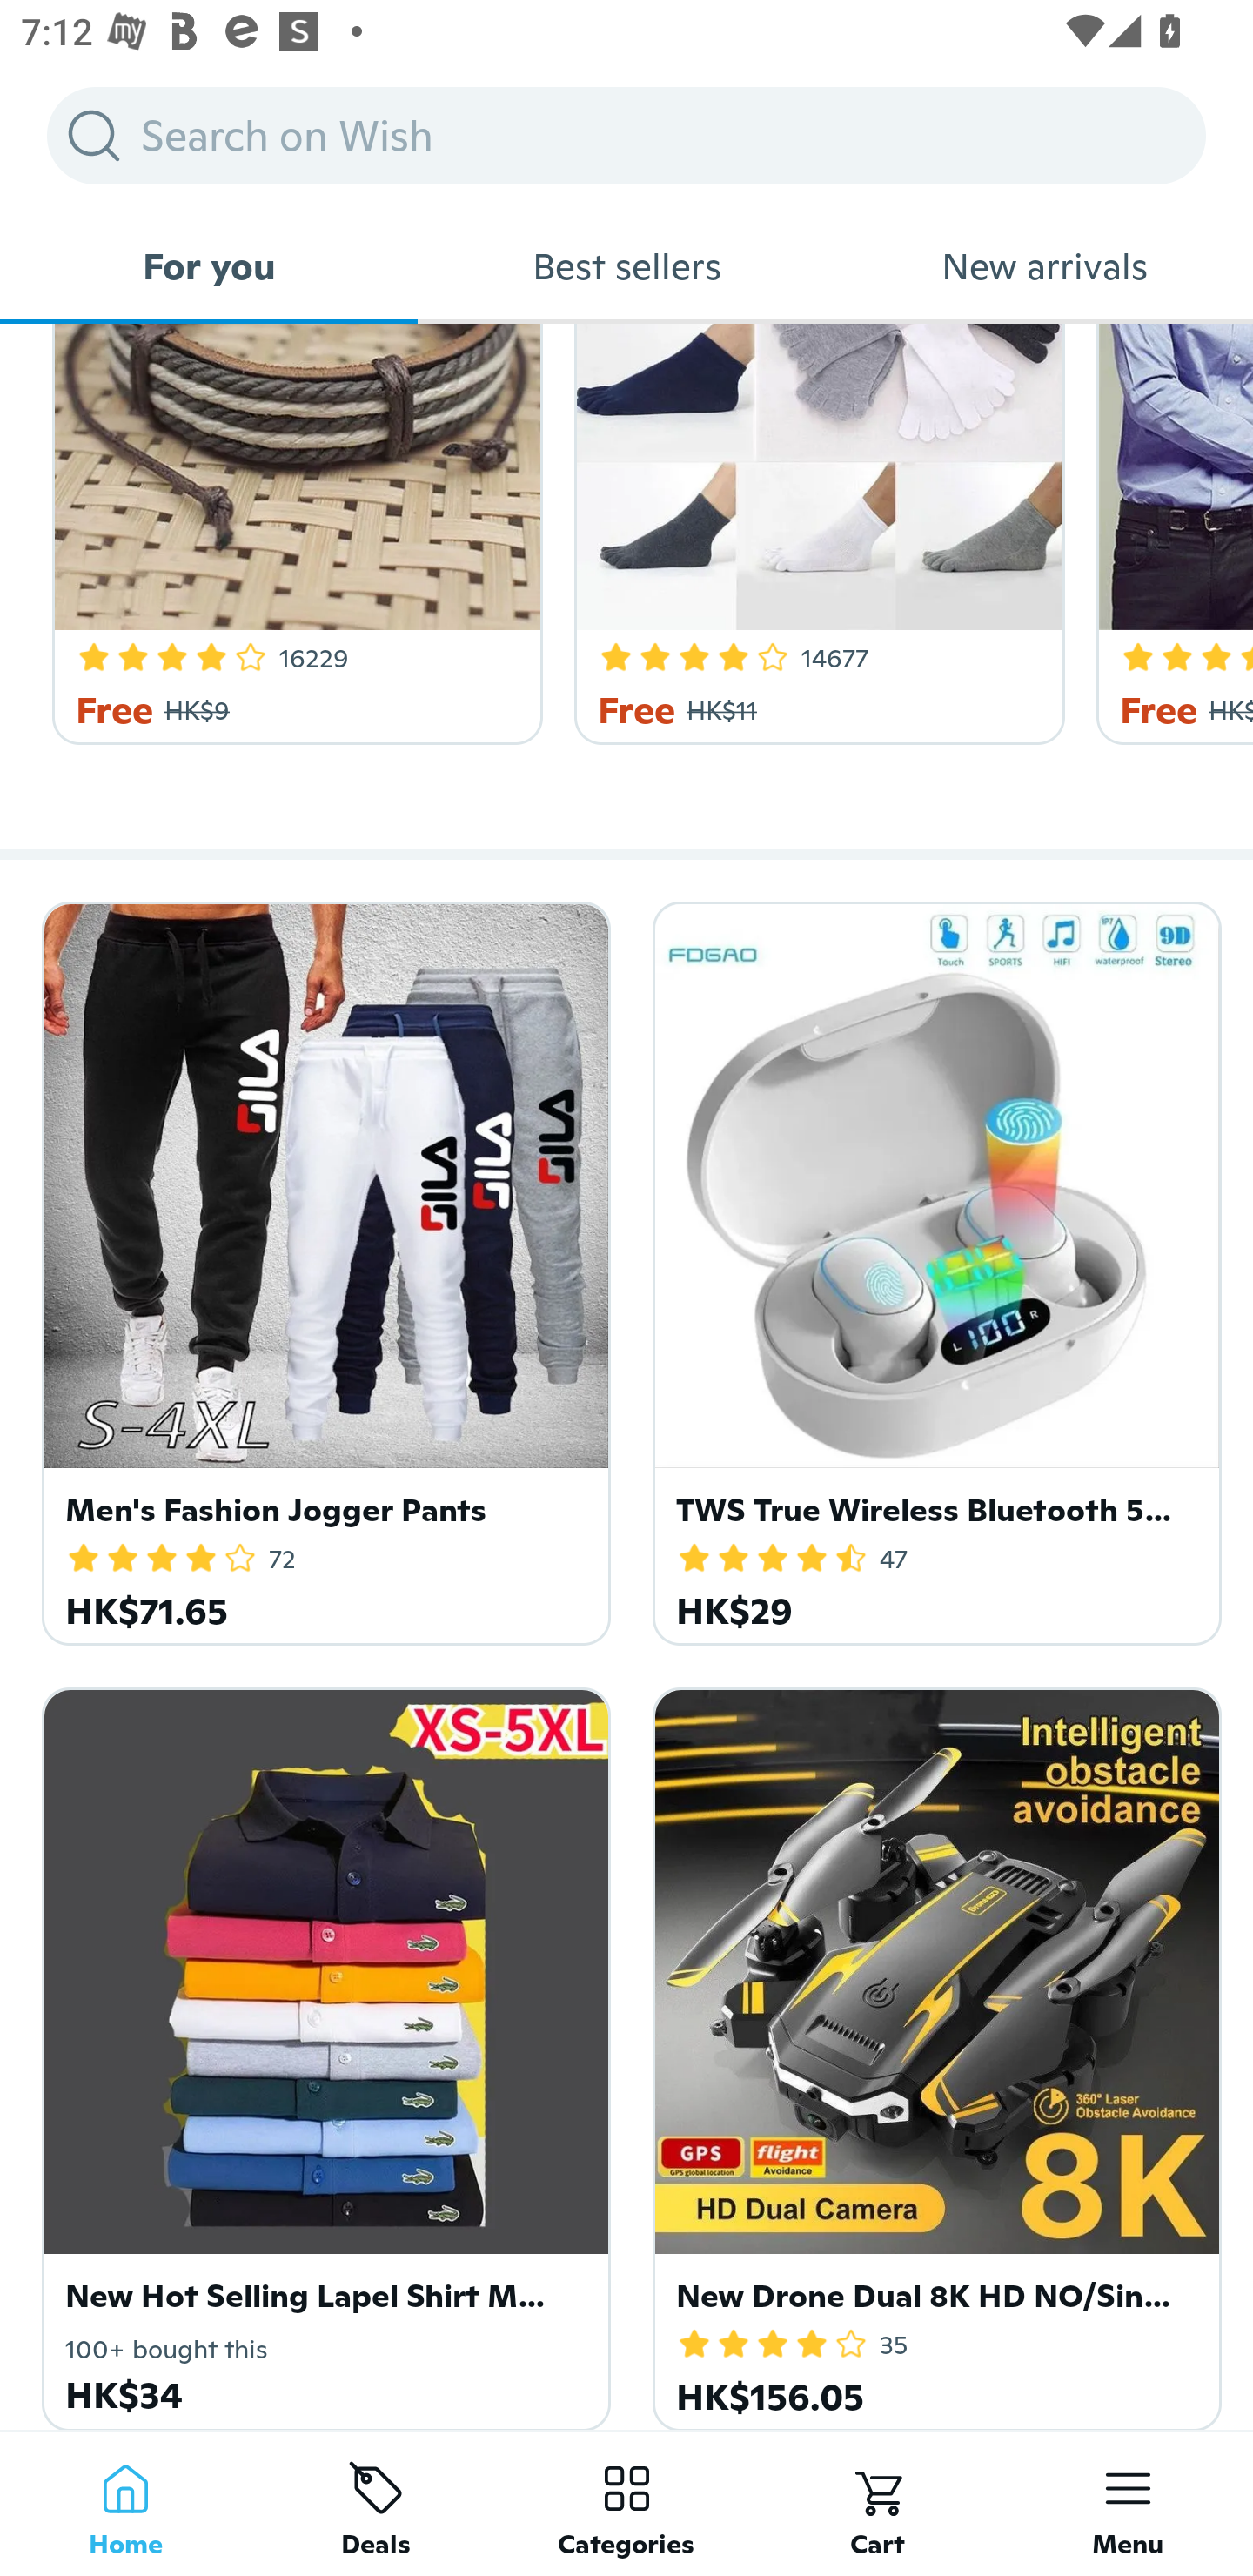 The height and width of the screenshot is (2576, 1253). Describe the element at coordinates (814, 534) in the screenshot. I see `4.2 Star Rating 14677 Free HK$11` at that location.